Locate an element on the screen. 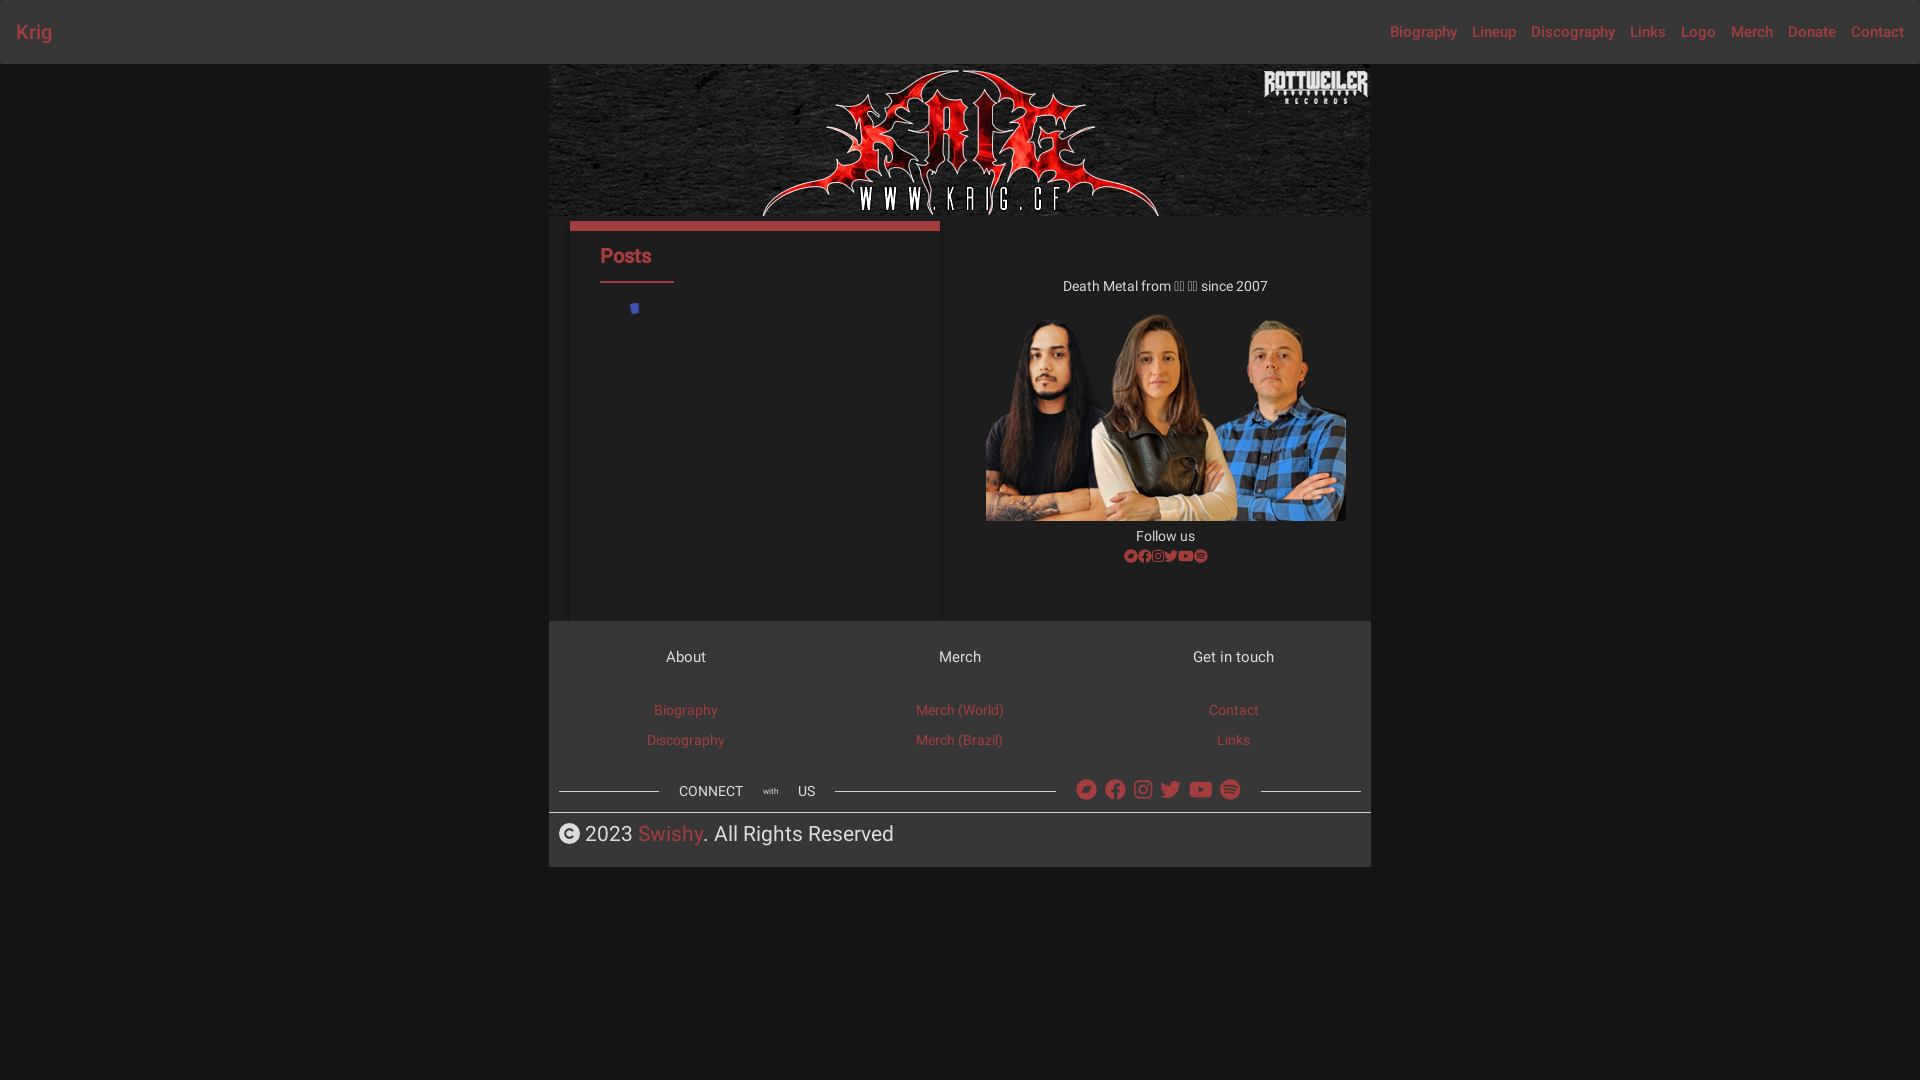 The image size is (1920, 1080). Bandcamp is located at coordinates (1131, 556).